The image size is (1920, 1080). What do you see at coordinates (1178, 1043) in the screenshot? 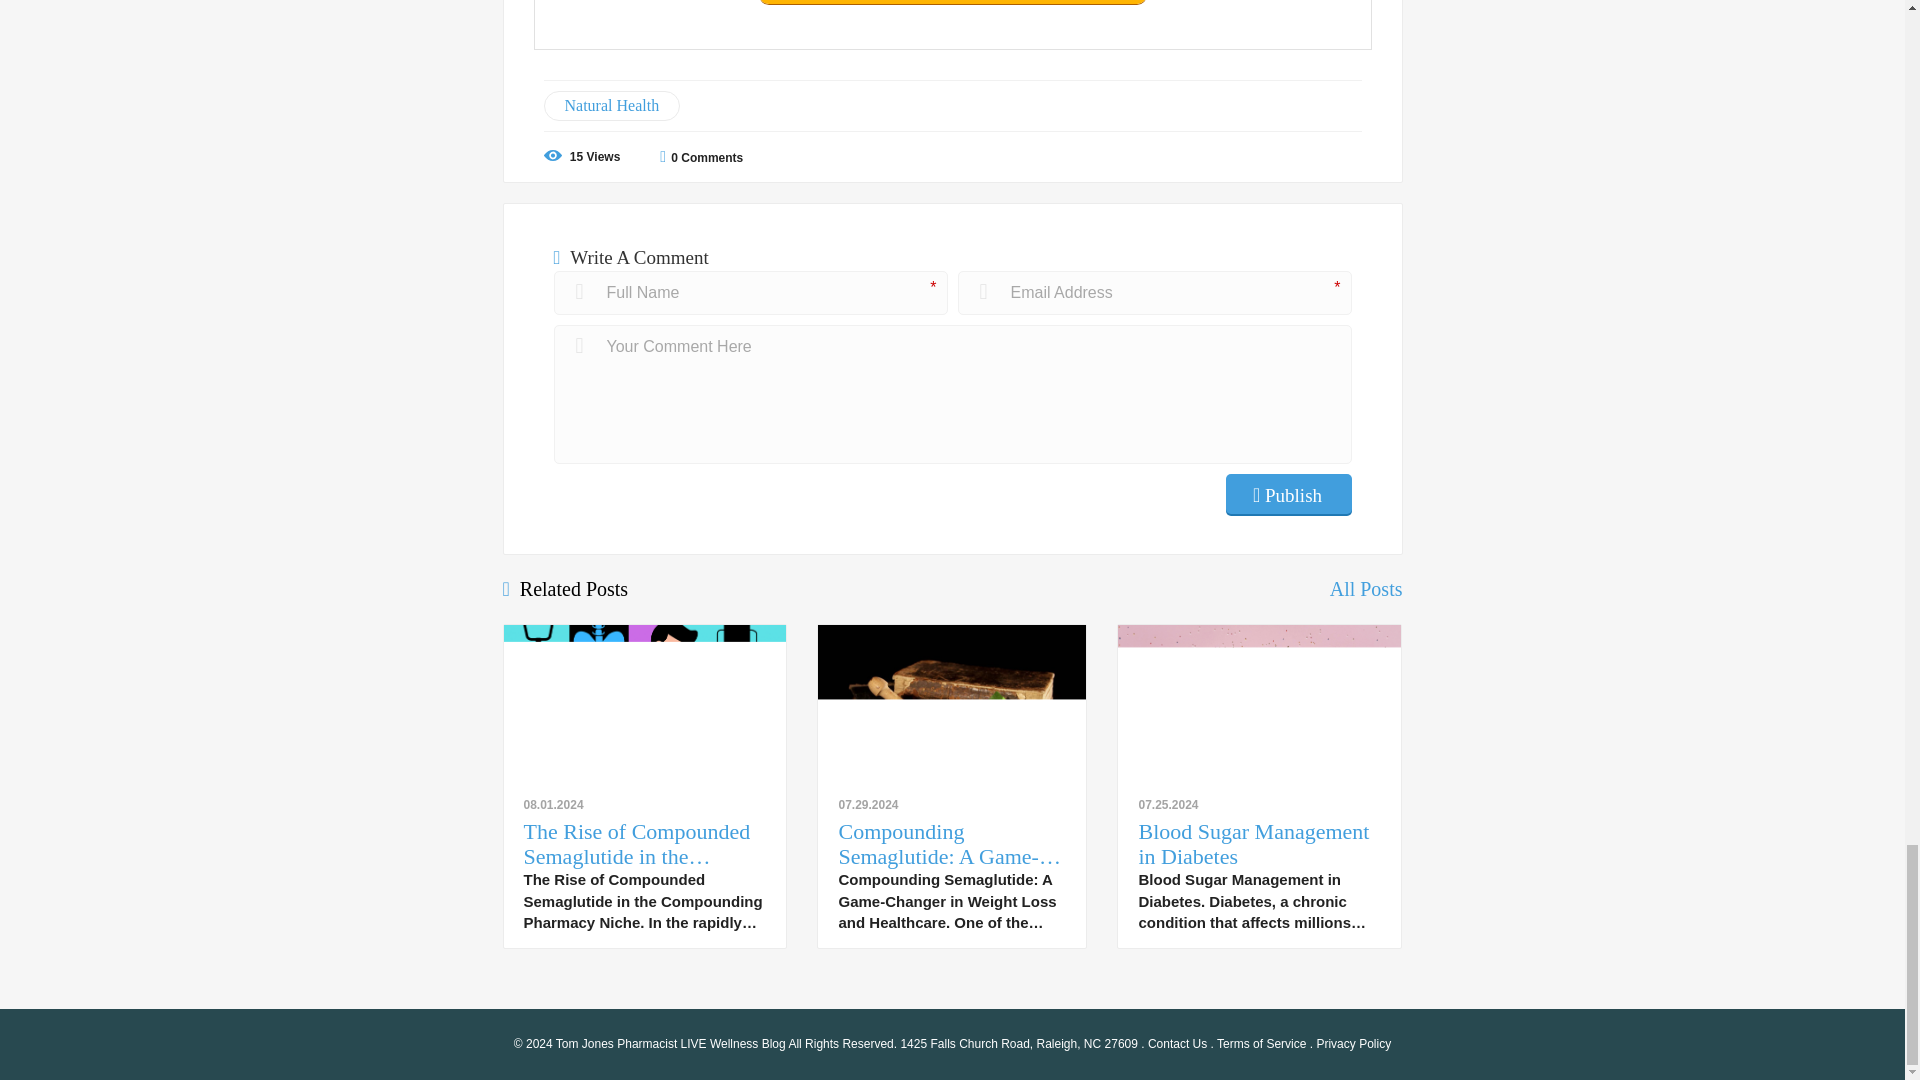
I see `Contact Us` at bounding box center [1178, 1043].